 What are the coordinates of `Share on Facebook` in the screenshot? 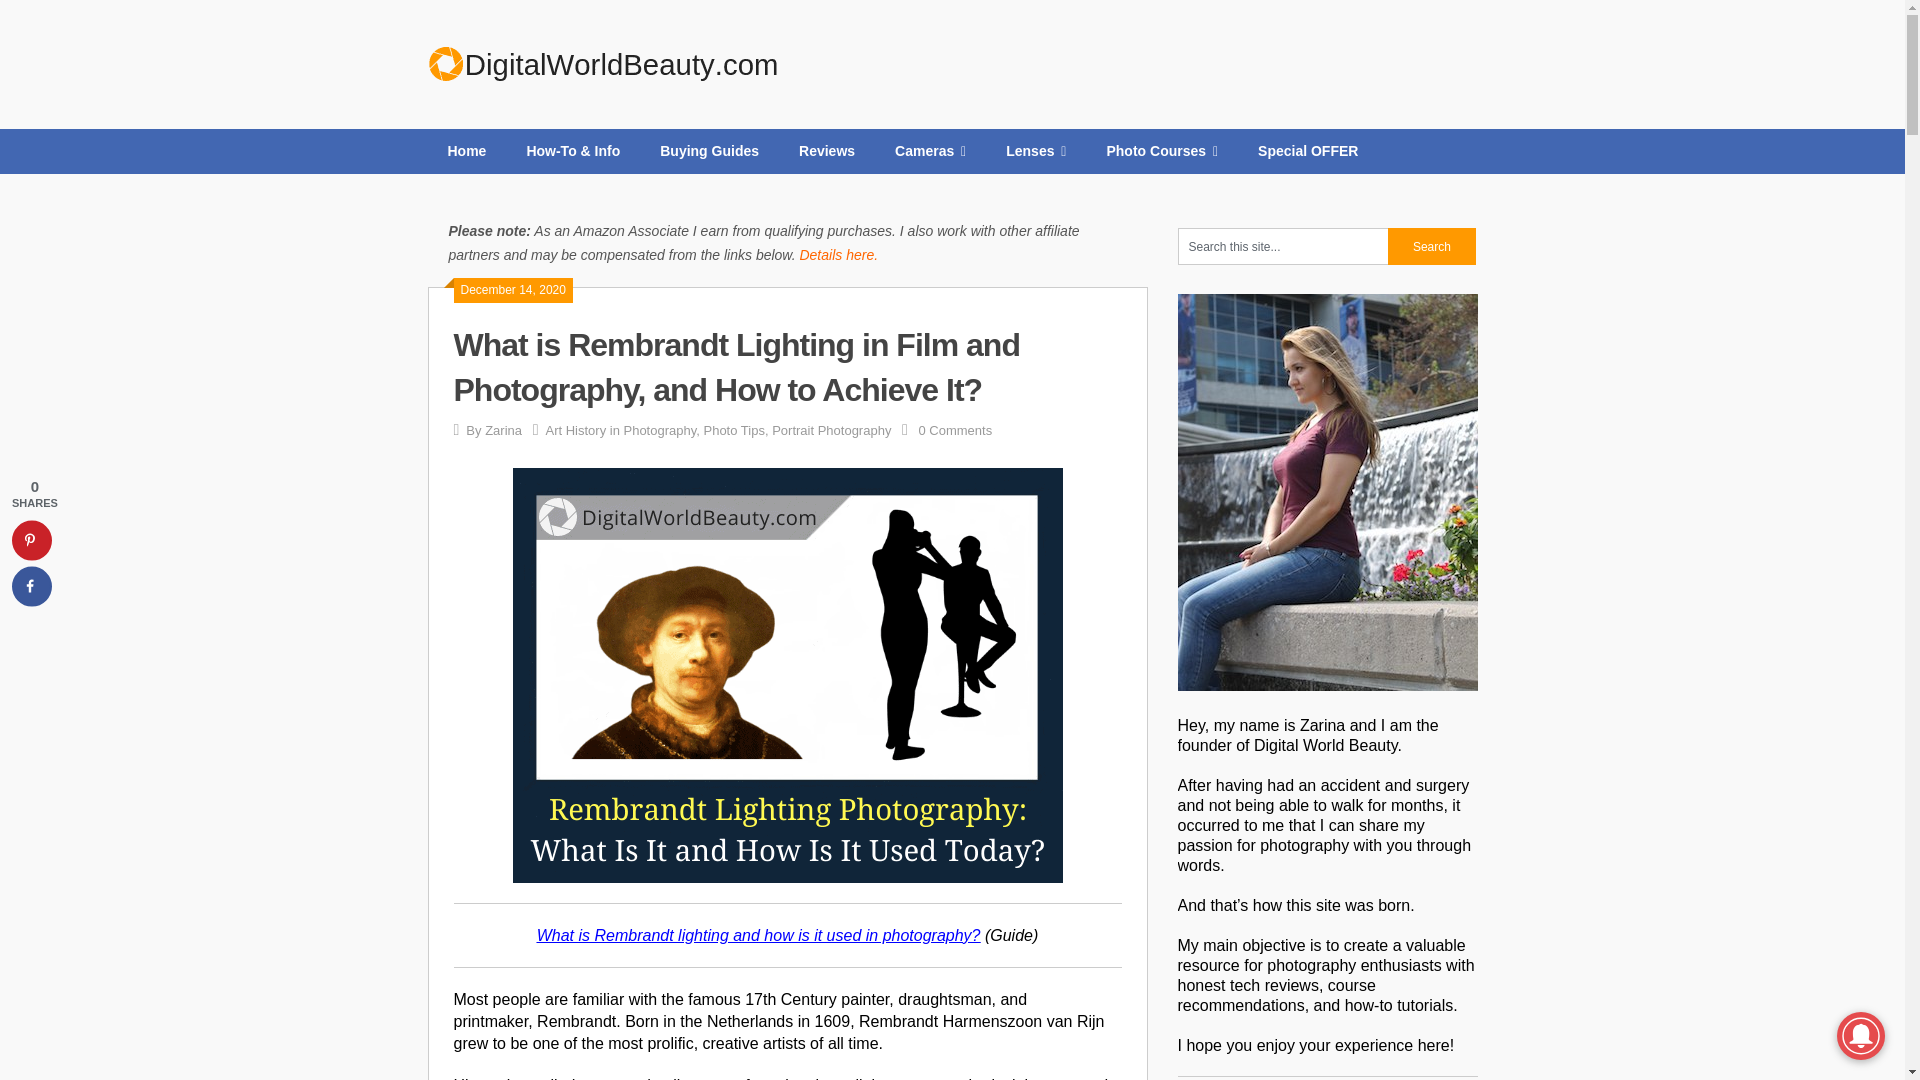 It's located at (31, 585).